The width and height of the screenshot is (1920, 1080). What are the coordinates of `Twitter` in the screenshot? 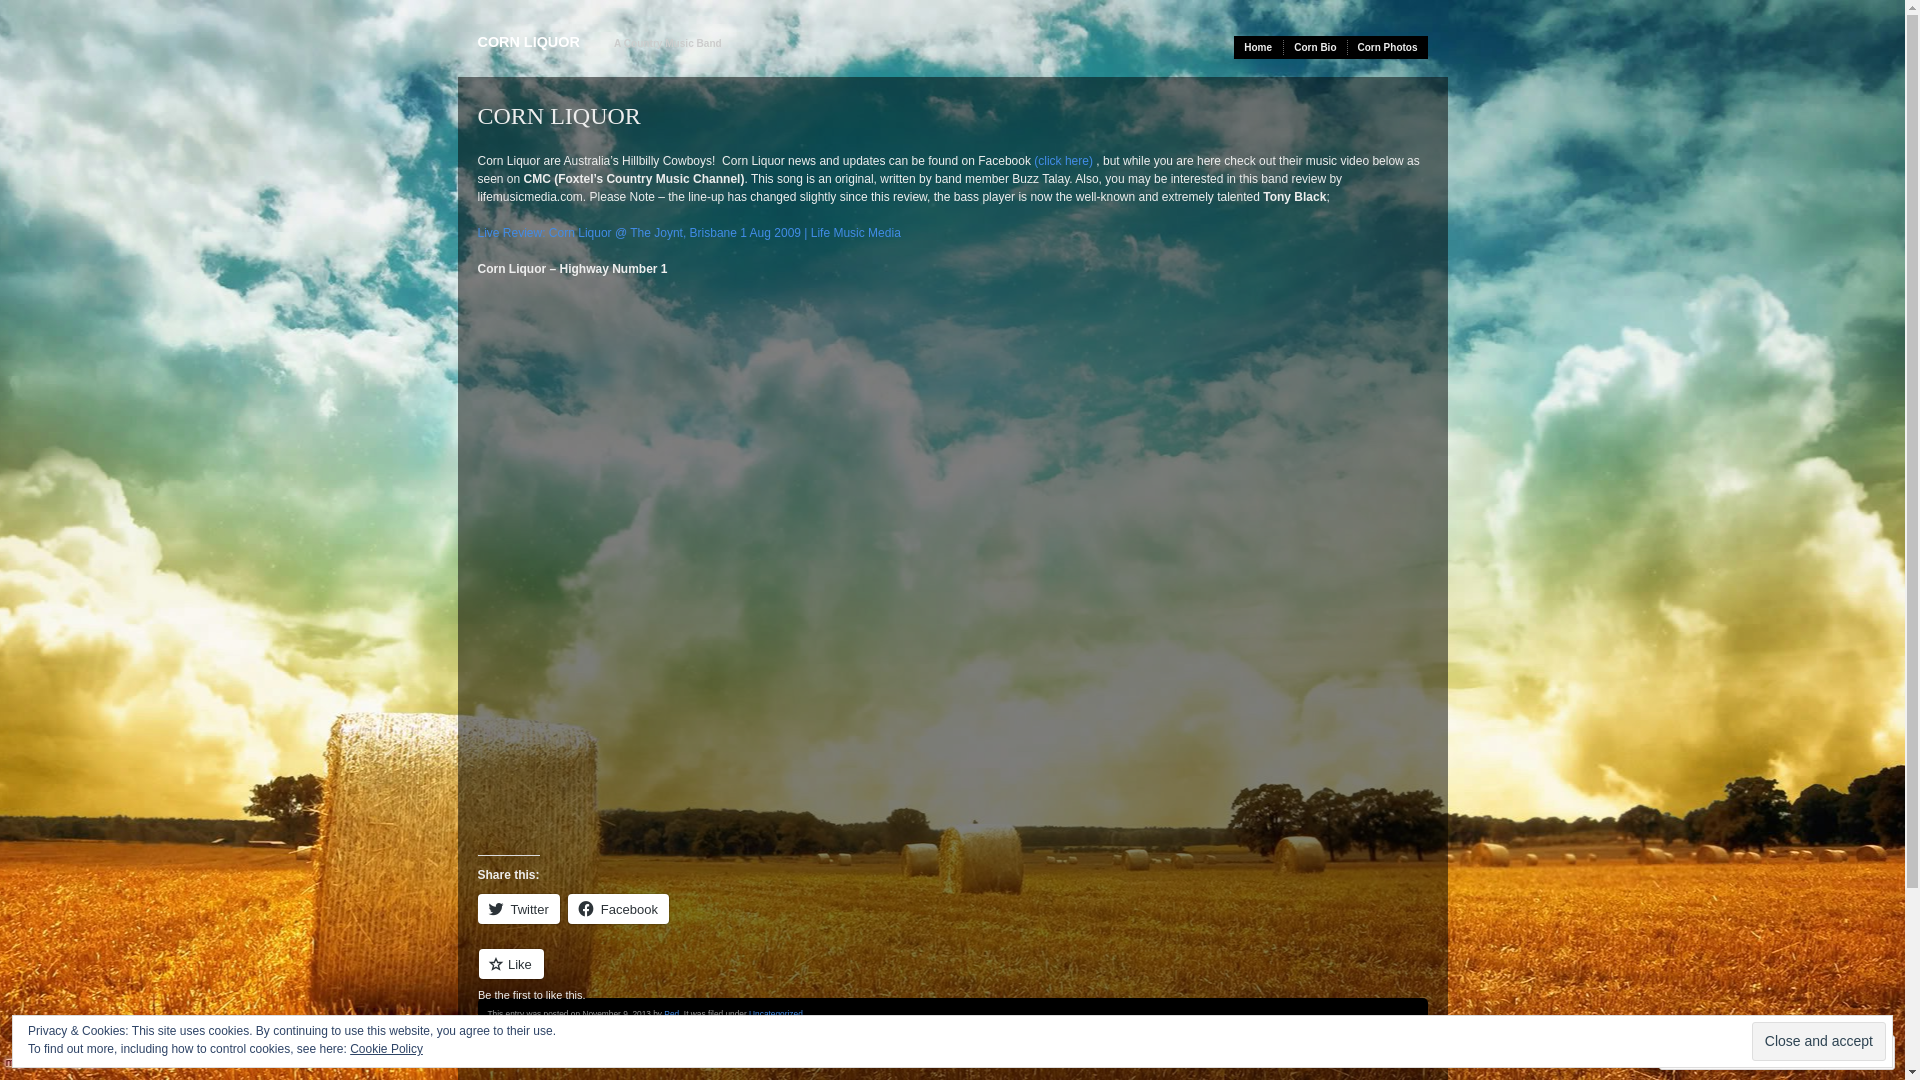 It's located at (519, 908).